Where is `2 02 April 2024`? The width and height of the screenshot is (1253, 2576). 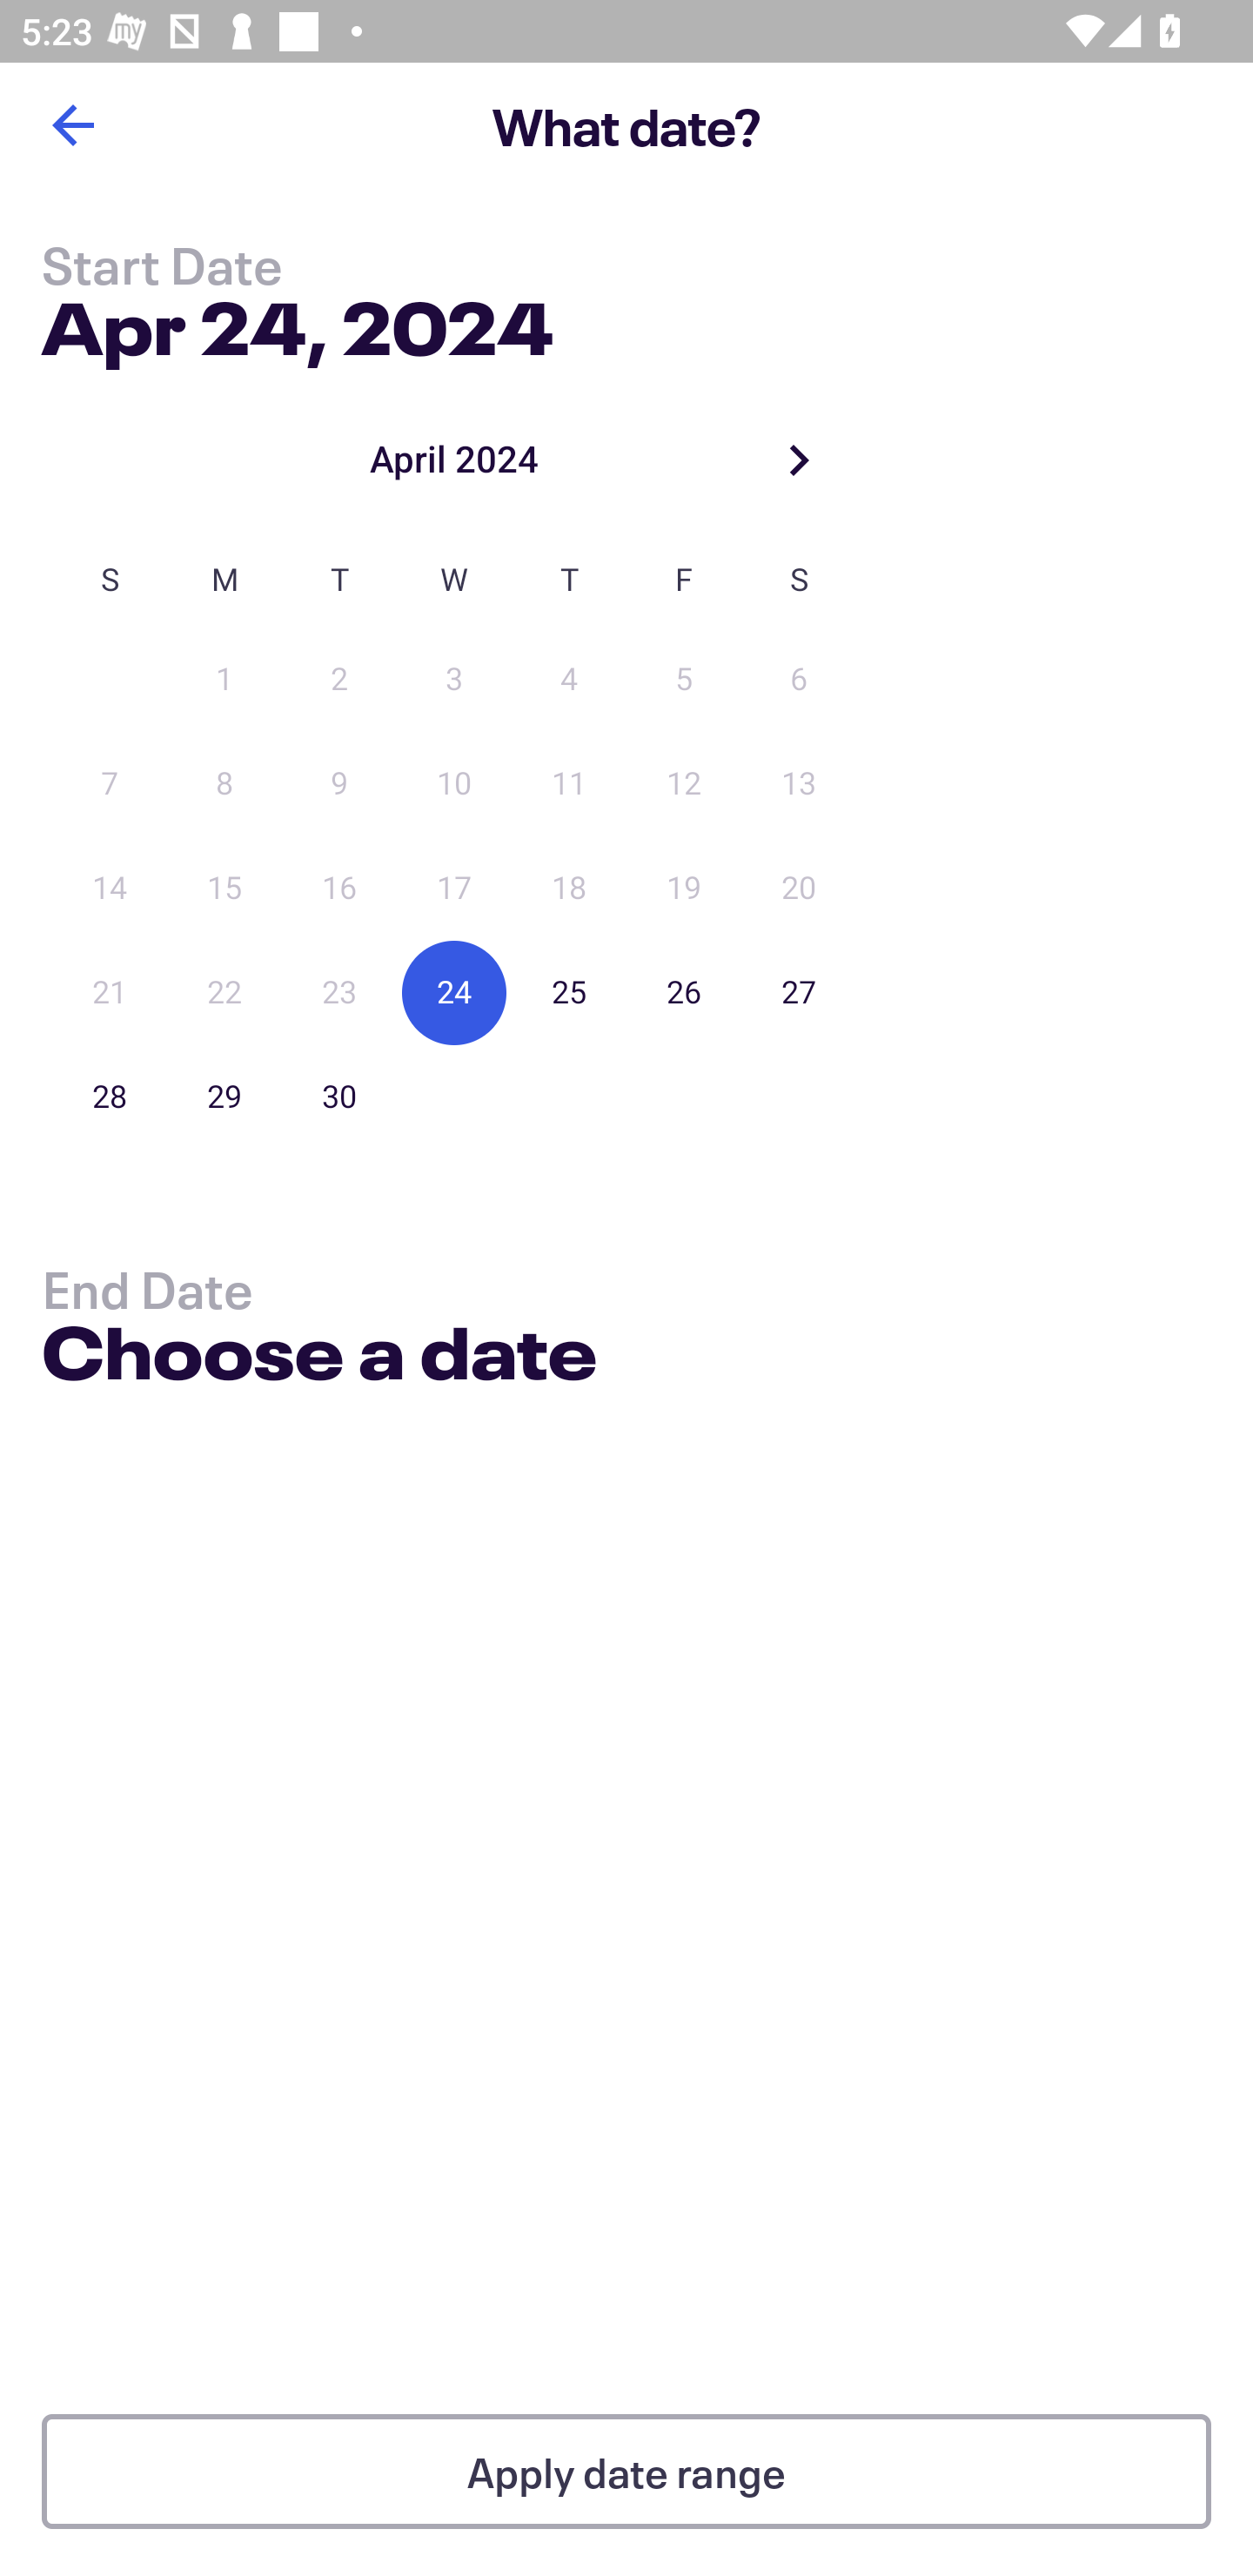
2 02 April 2024 is located at coordinates (339, 680).